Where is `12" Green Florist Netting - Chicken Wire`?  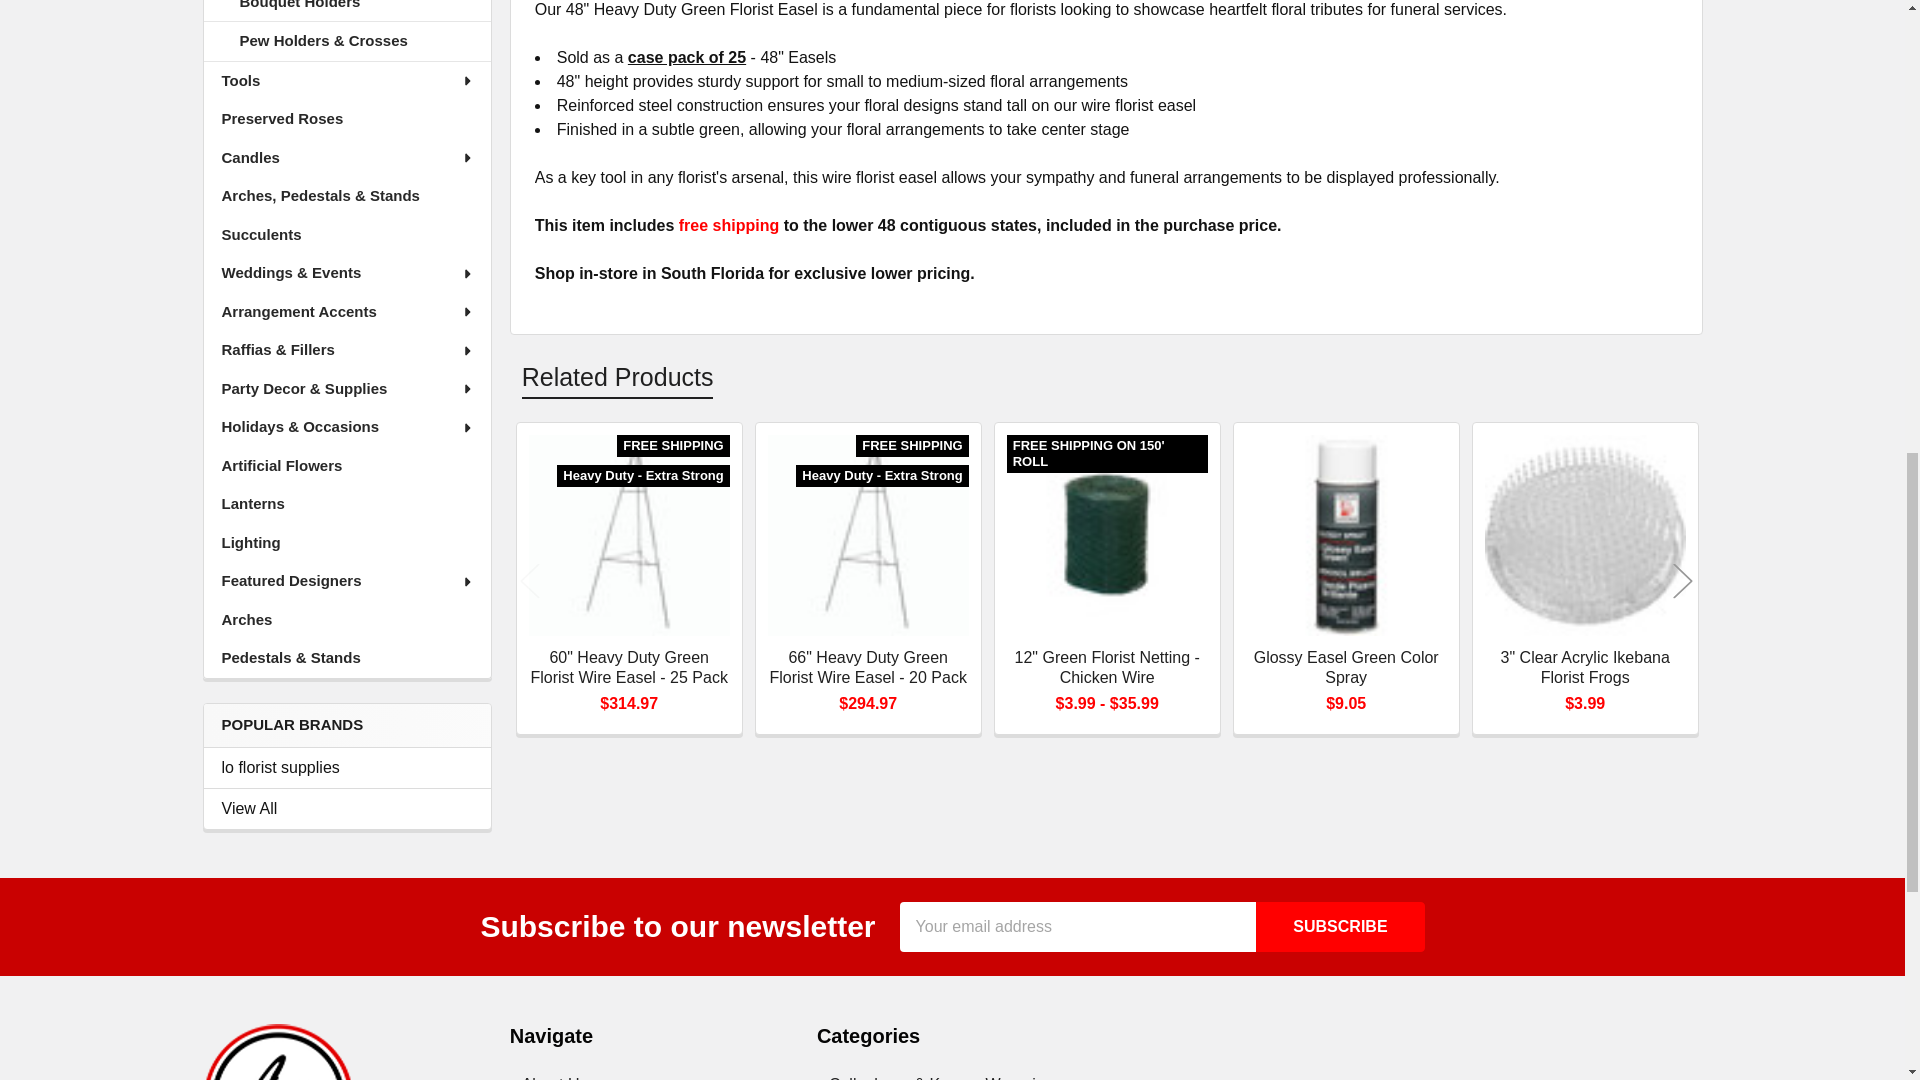
12" Green Florist Netting - Chicken Wire is located at coordinates (1106, 536).